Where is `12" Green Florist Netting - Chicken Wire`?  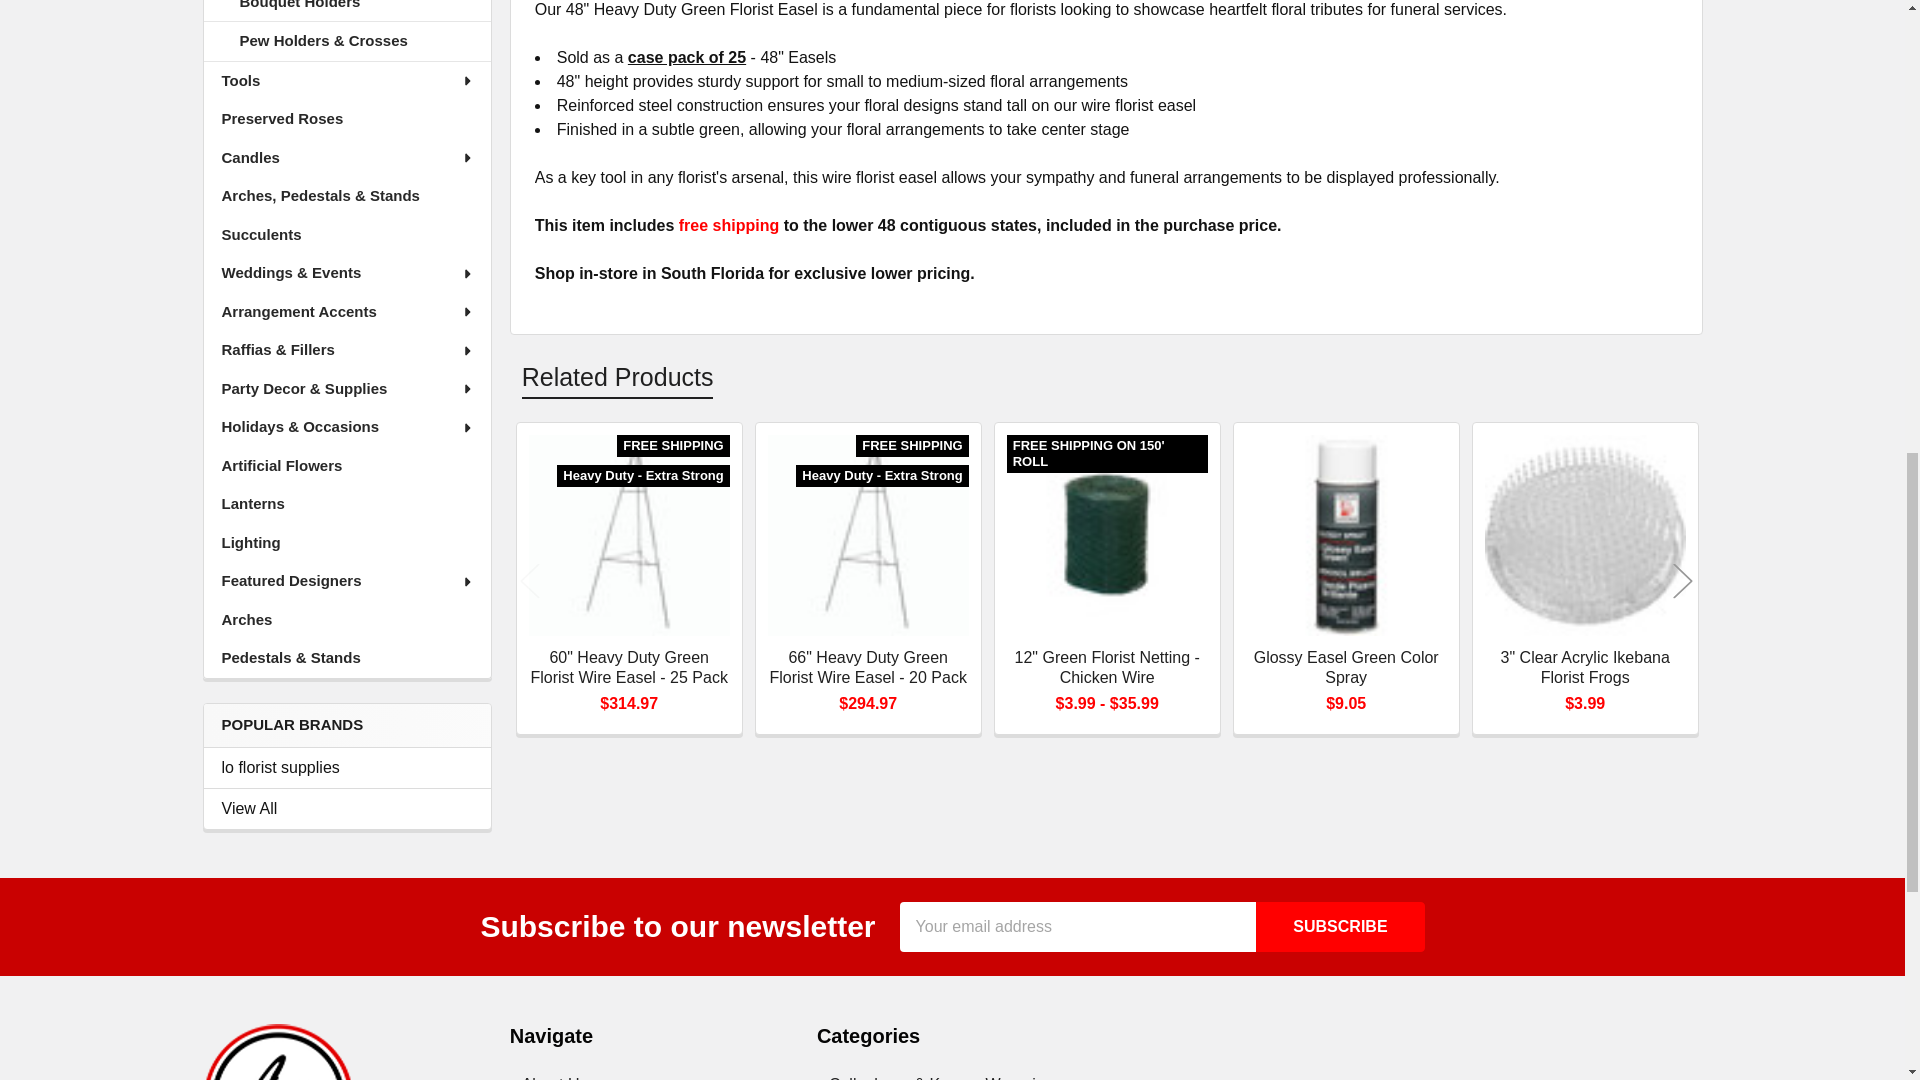
12" Green Florist Netting - Chicken Wire is located at coordinates (1106, 536).